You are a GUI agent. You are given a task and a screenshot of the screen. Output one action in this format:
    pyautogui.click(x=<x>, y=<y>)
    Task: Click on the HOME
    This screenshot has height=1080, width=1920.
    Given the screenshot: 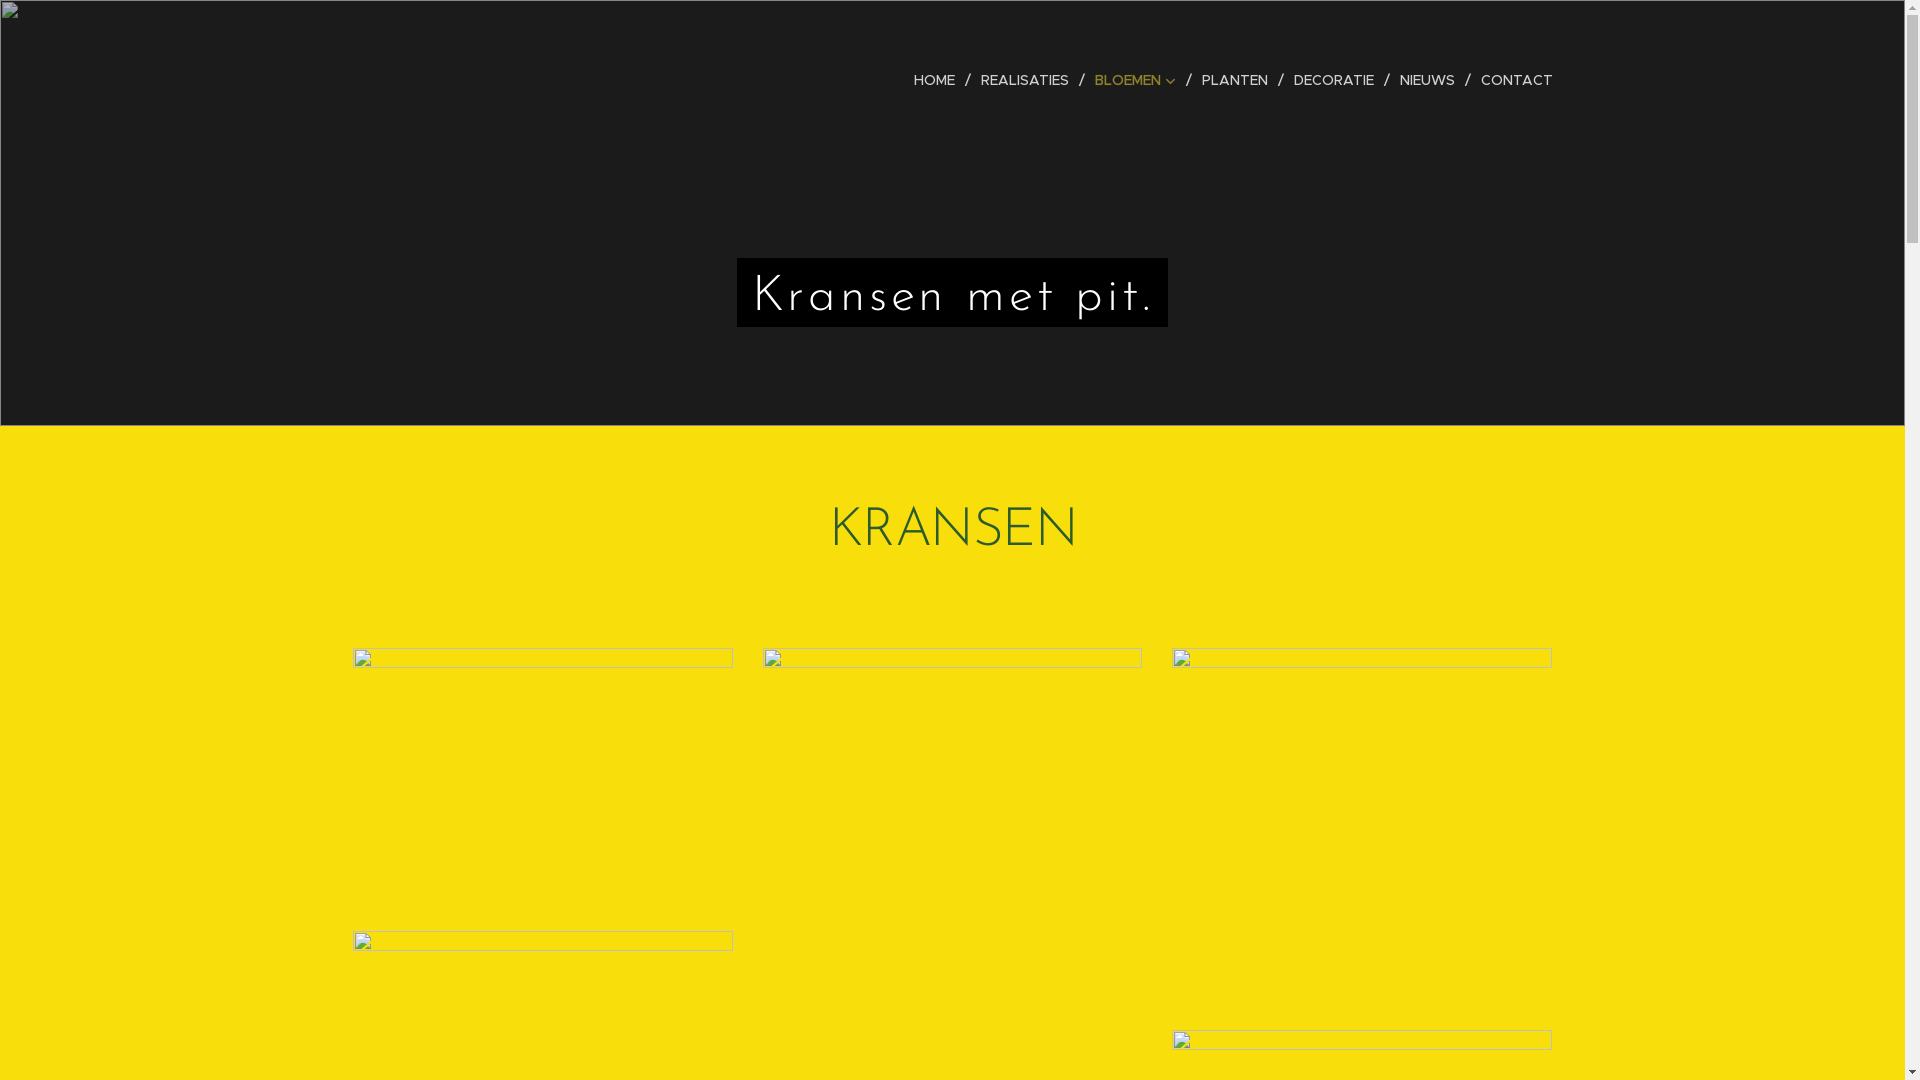 What is the action you would take?
    pyautogui.click(x=939, y=80)
    